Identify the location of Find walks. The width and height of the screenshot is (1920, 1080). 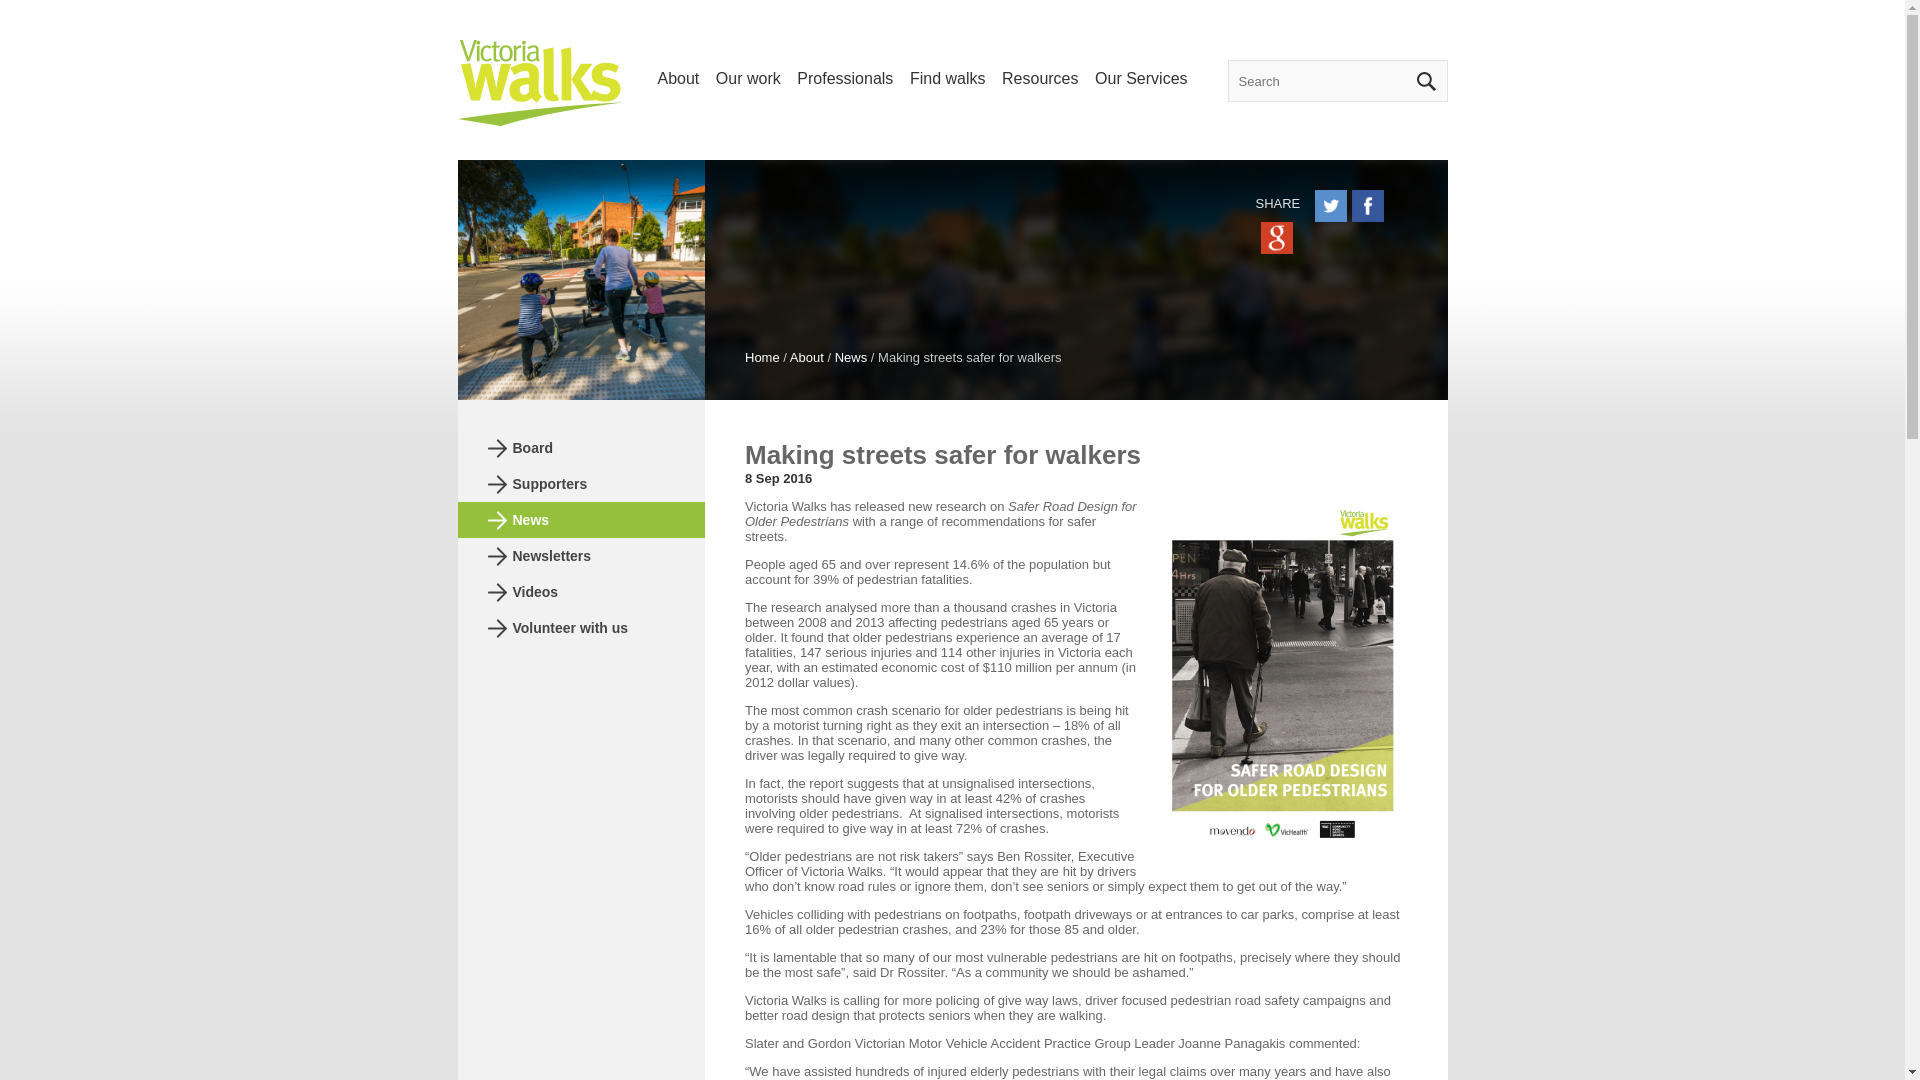
(948, 78).